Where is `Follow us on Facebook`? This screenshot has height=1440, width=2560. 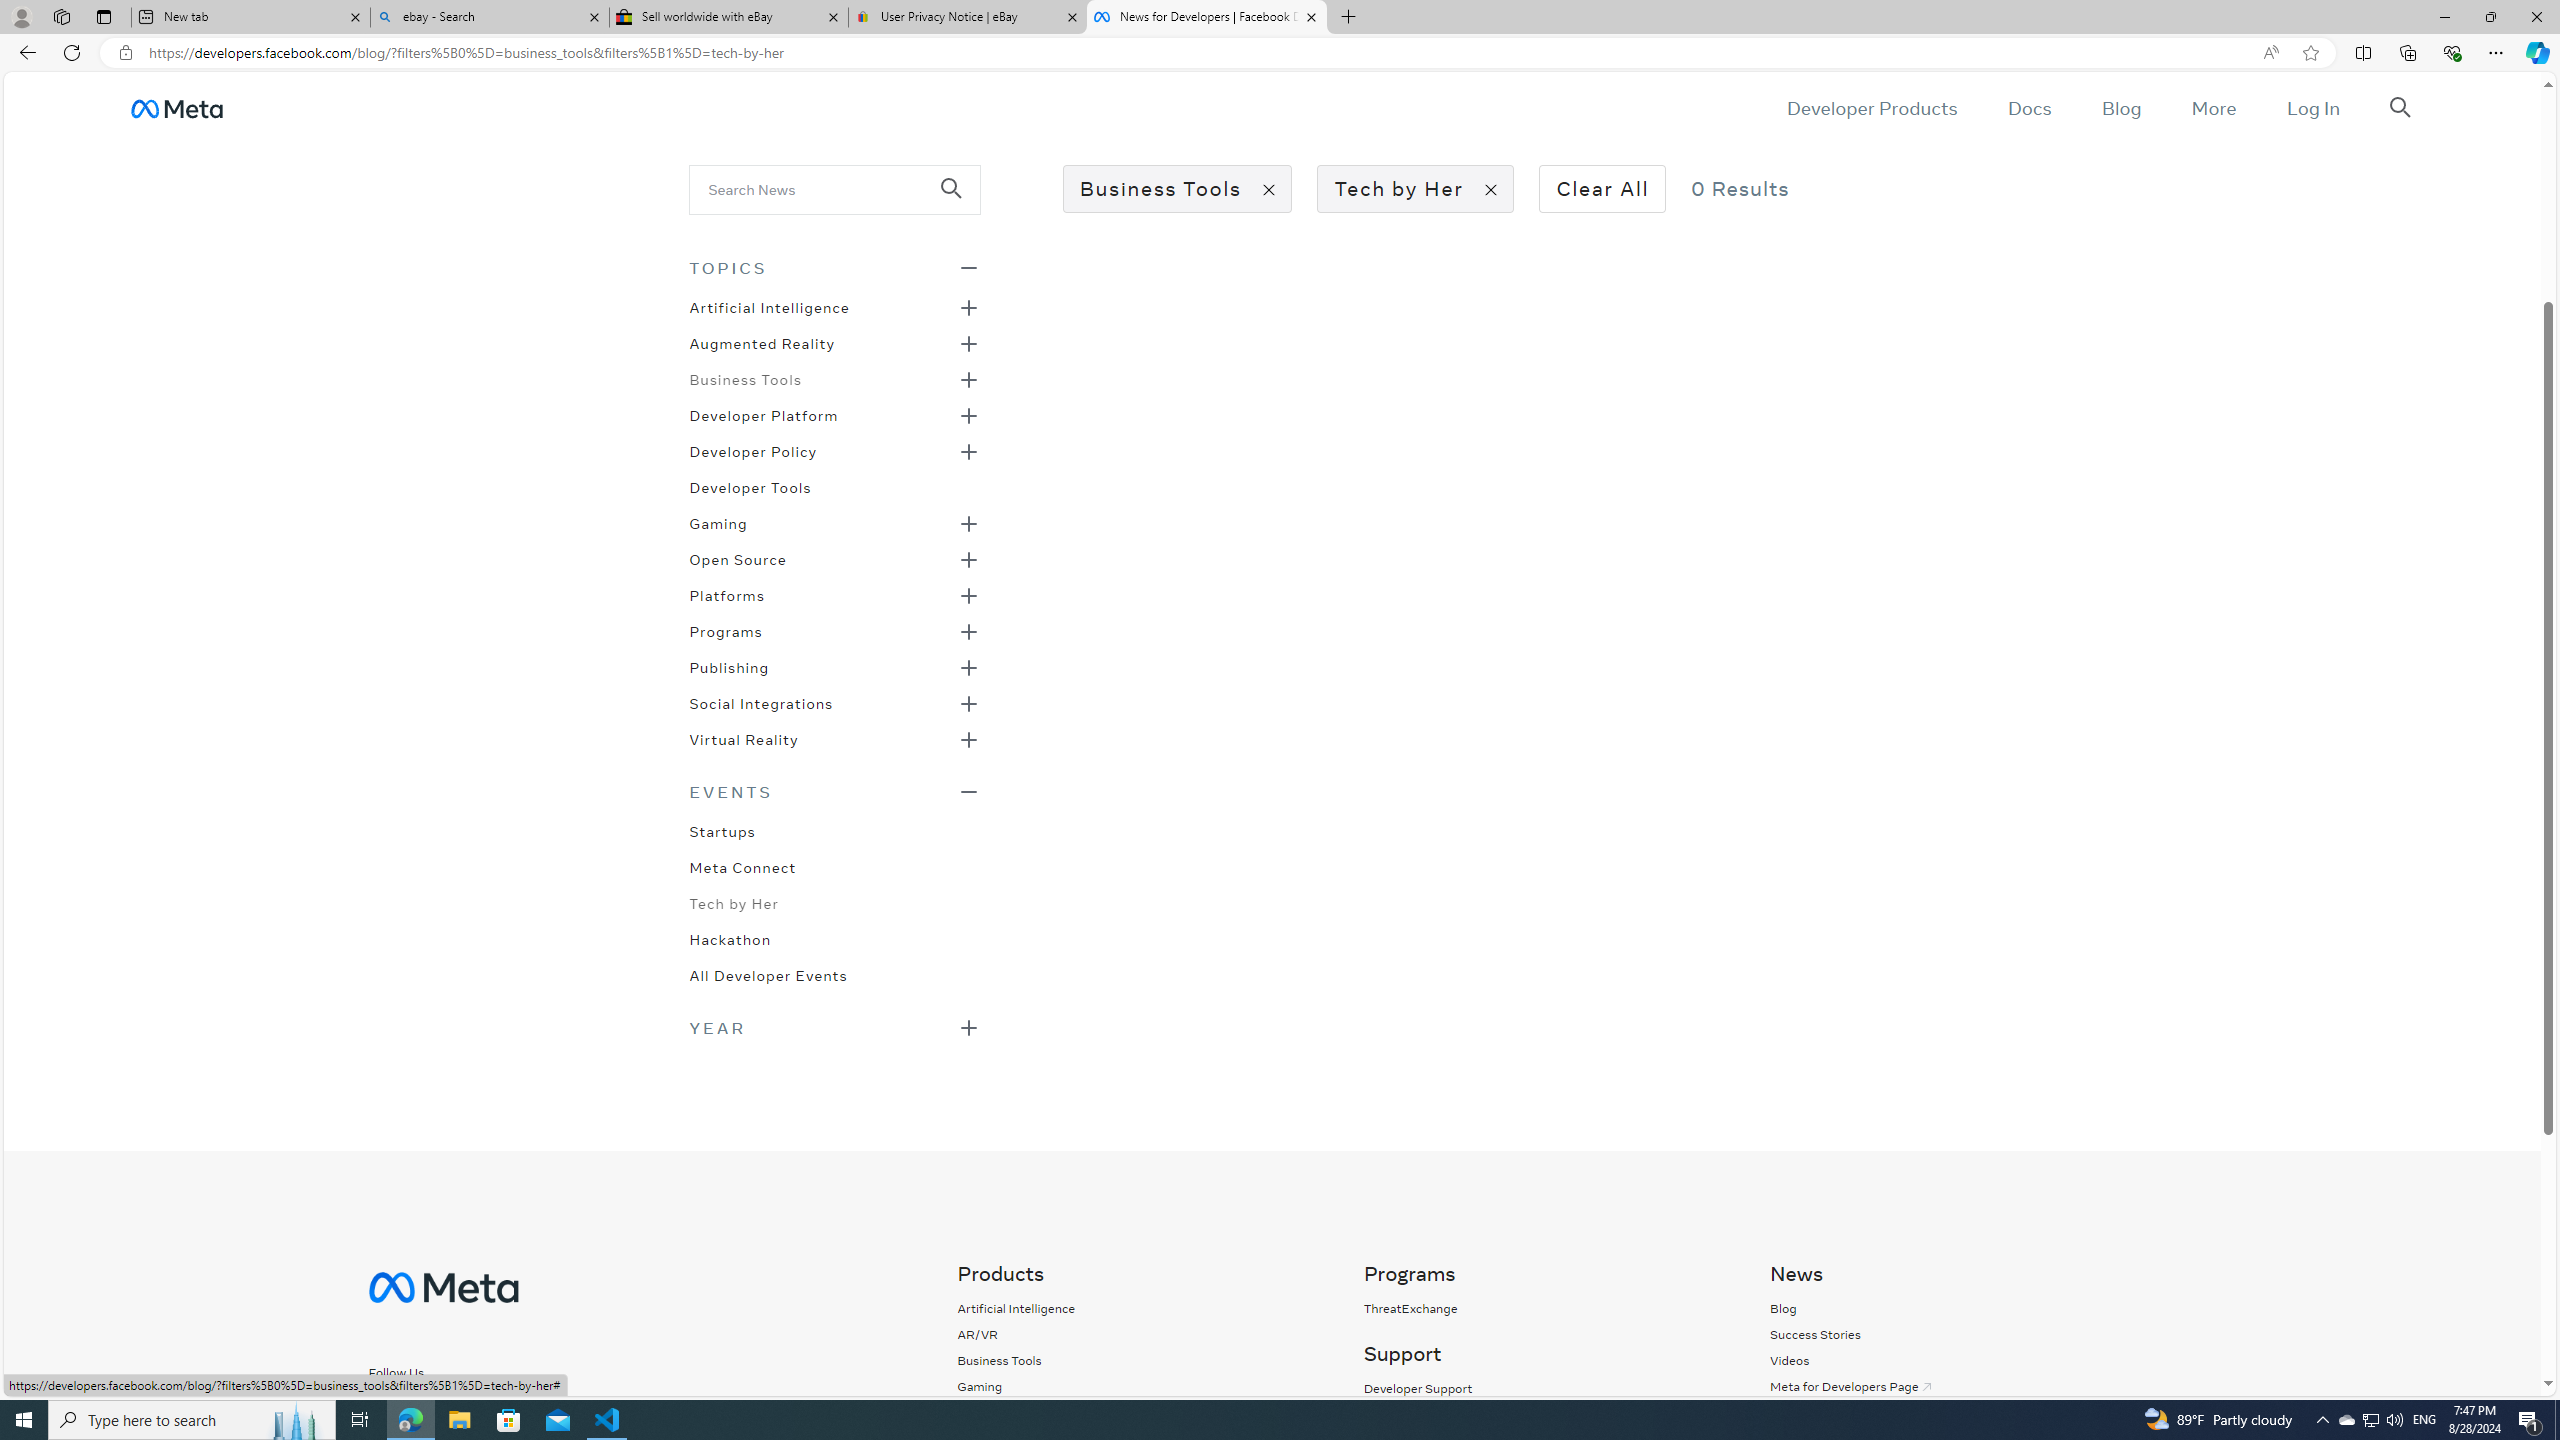 Follow us on Facebook is located at coordinates (390, 1408).